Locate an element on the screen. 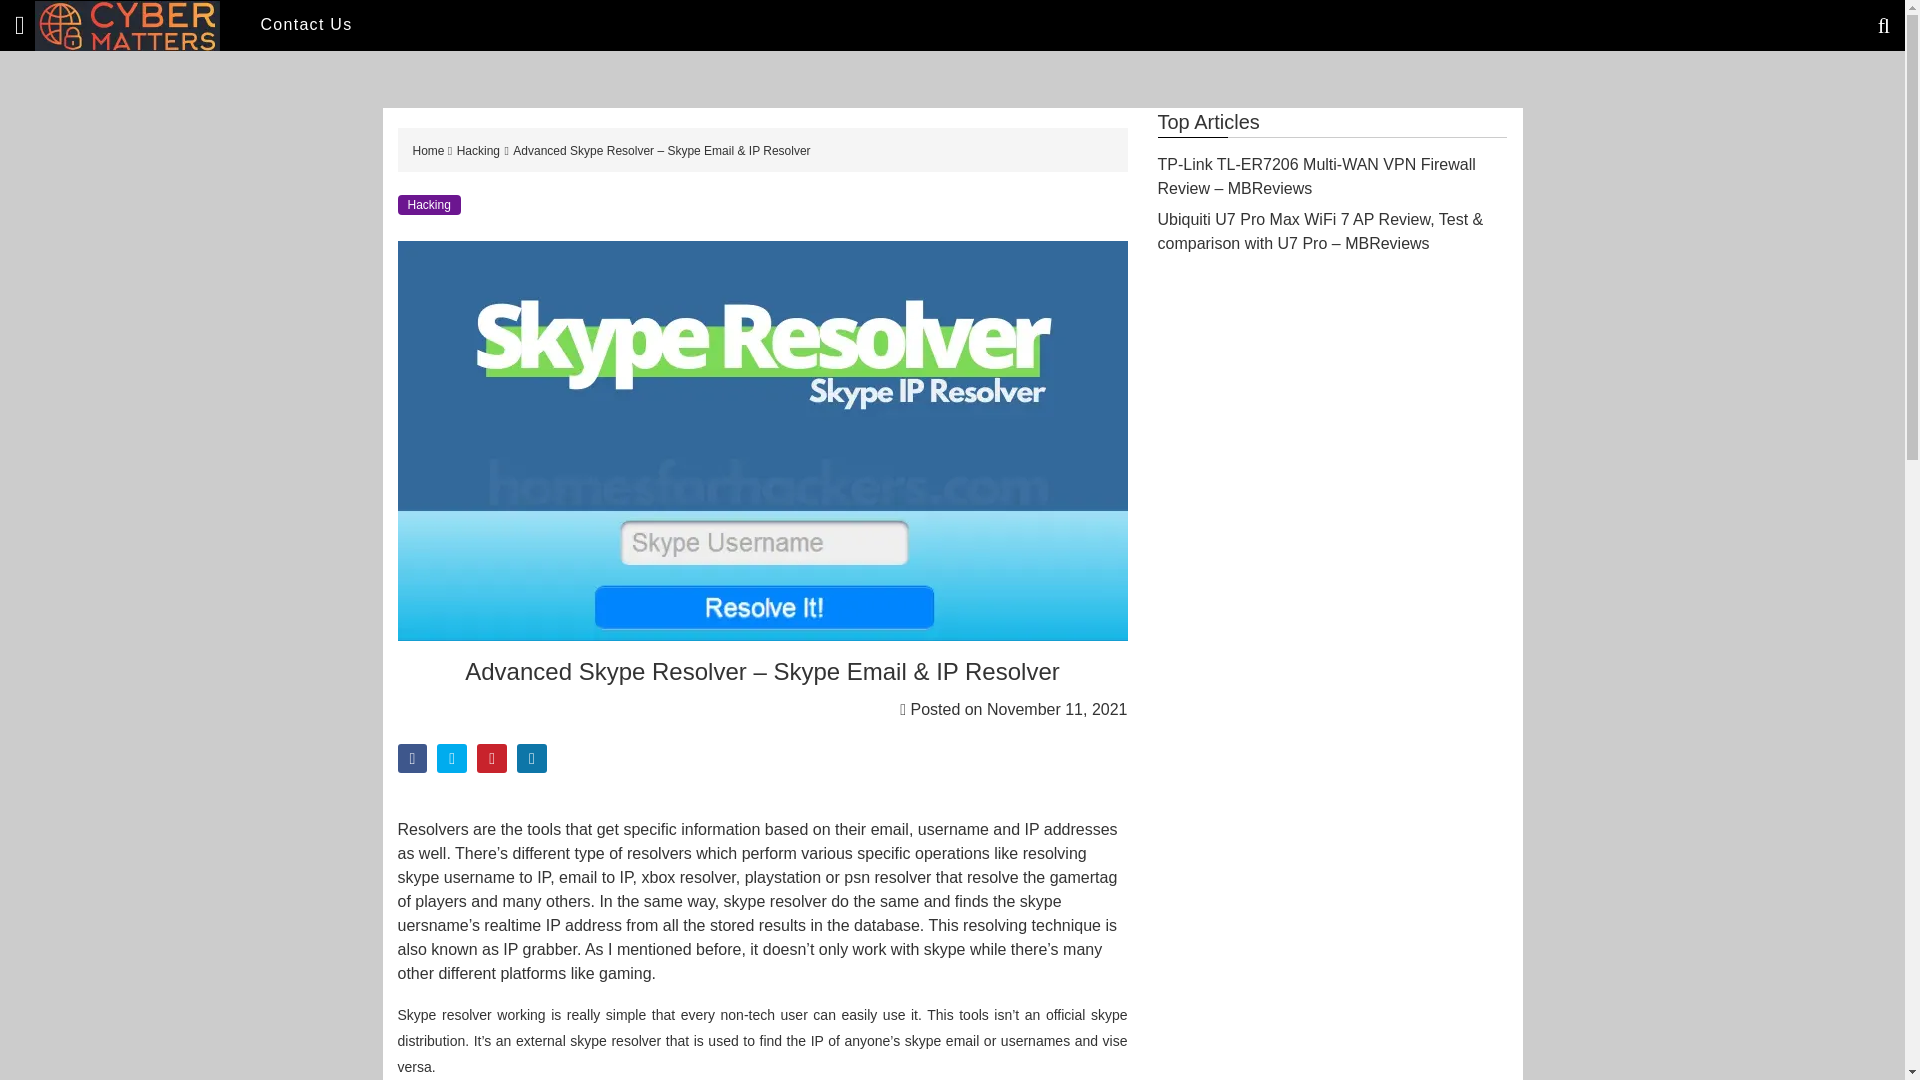 This screenshot has height=1080, width=1920. Hacking is located at coordinates (478, 150).